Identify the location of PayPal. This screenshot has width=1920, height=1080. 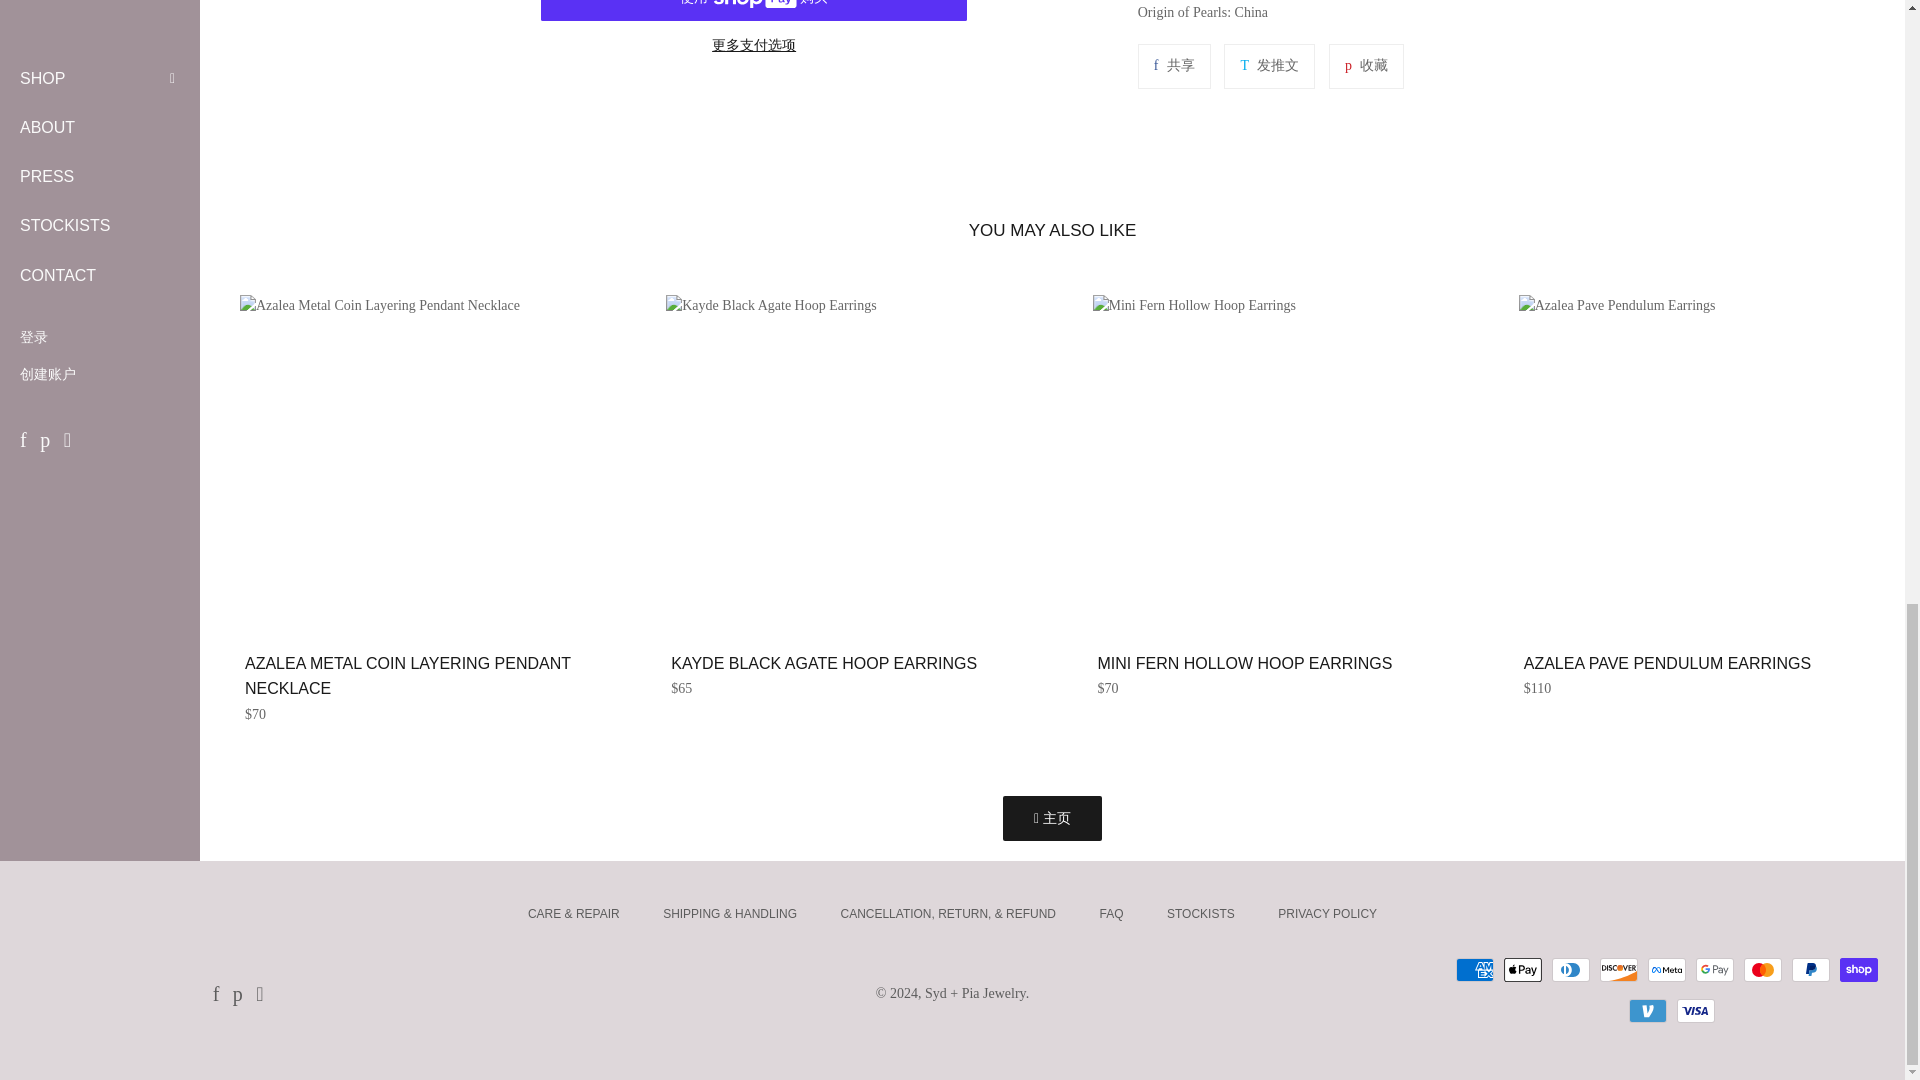
(1810, 969).